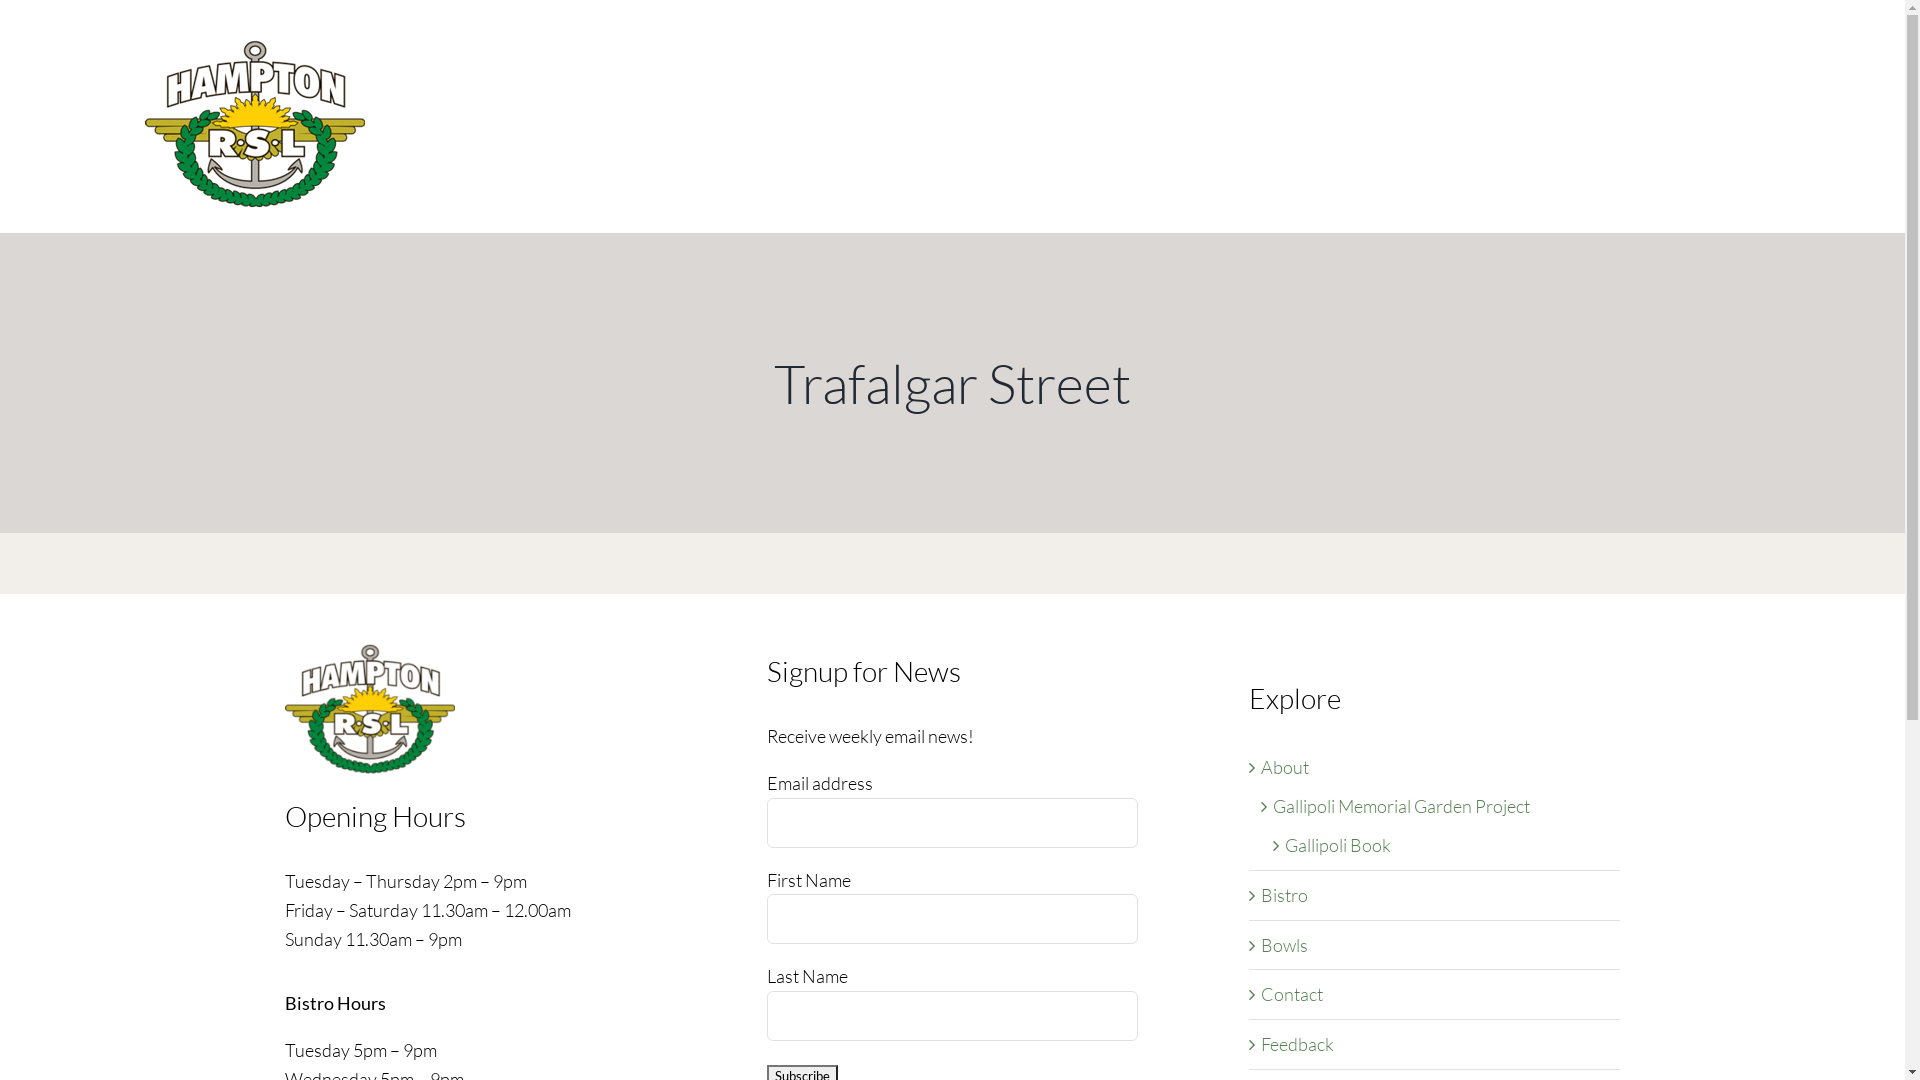  What do you see at coordinates (370, 709) in the screenshot?
I see `Hamton-rsl-logom@2` at bounding box center [370, 709].